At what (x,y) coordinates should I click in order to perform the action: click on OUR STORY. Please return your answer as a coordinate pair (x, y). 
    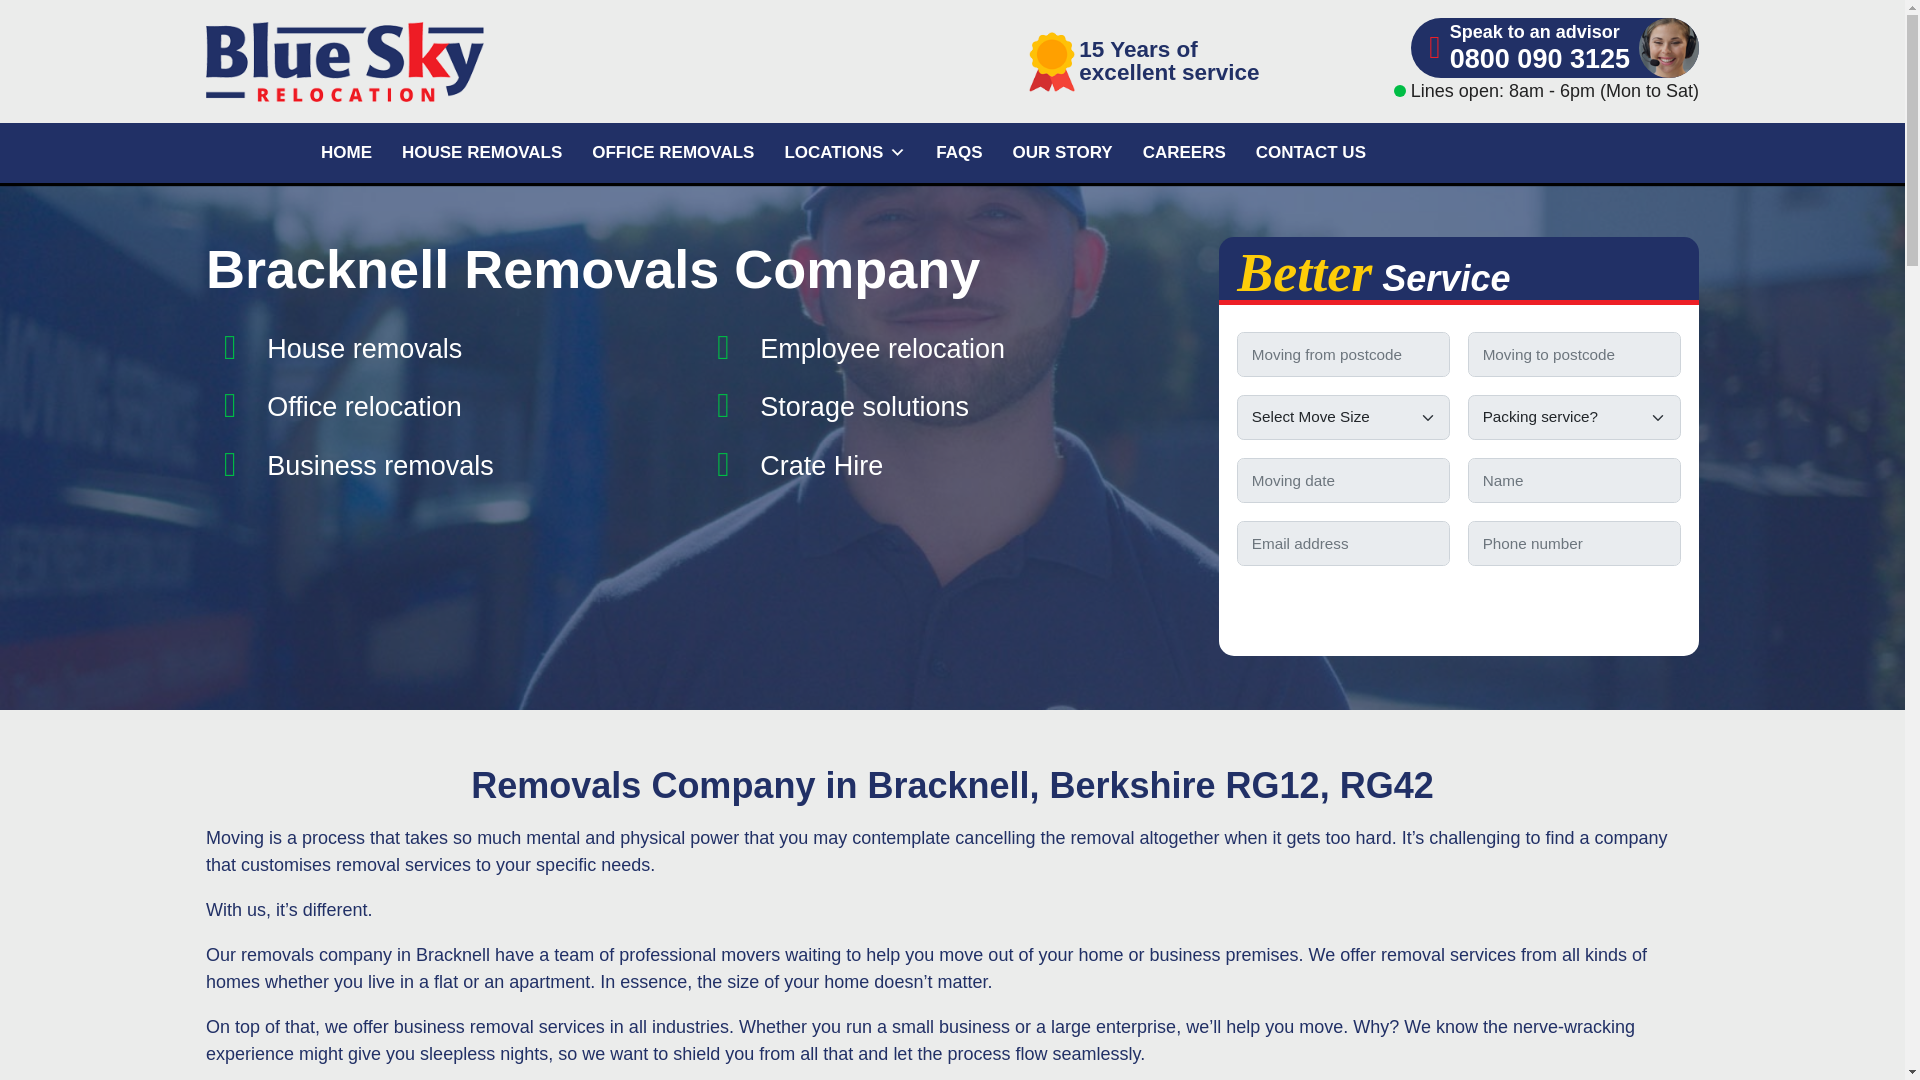
    Looking at the image, I should click on (1063, 152).